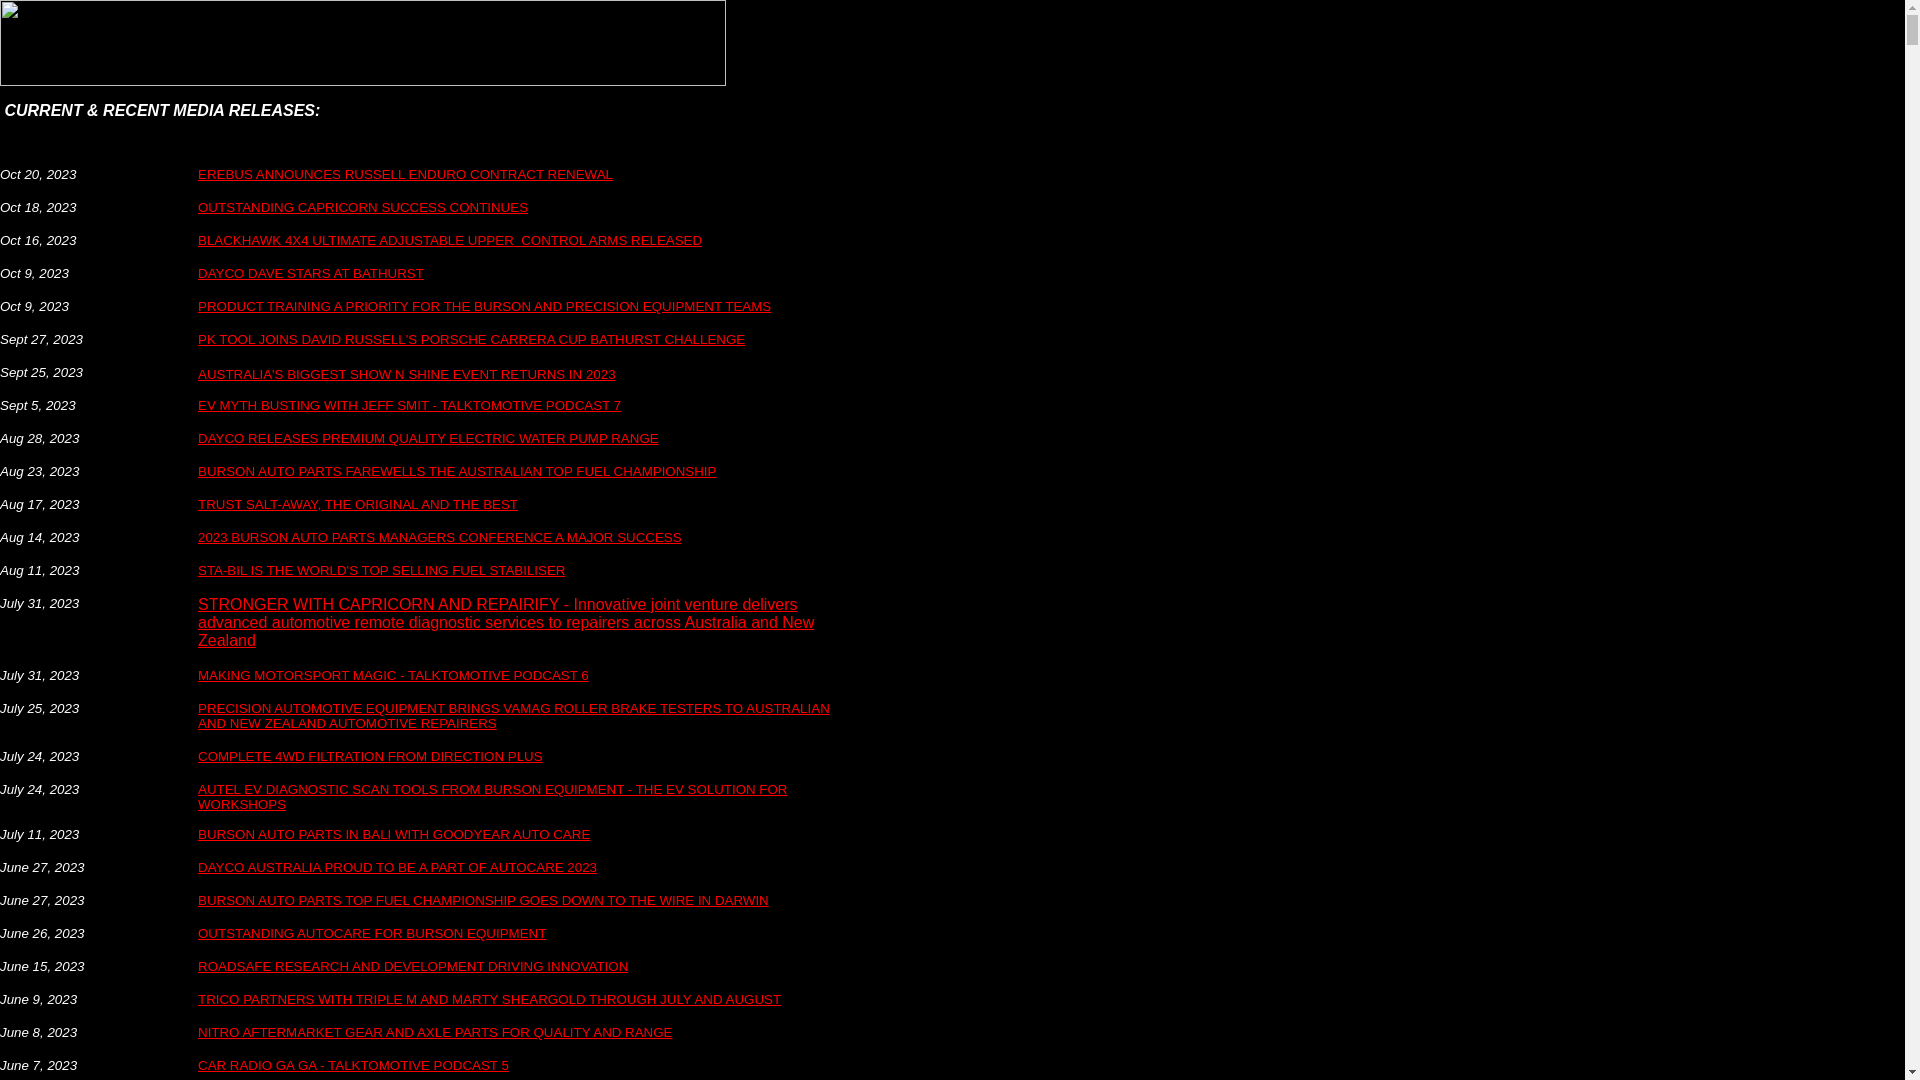  What do you see at coordinates (358, 504) in the screenshot?
I see `TRUST SALT-AWAY, THE ORIGINAL AND THE BEST` at bounding box center [358, 504].